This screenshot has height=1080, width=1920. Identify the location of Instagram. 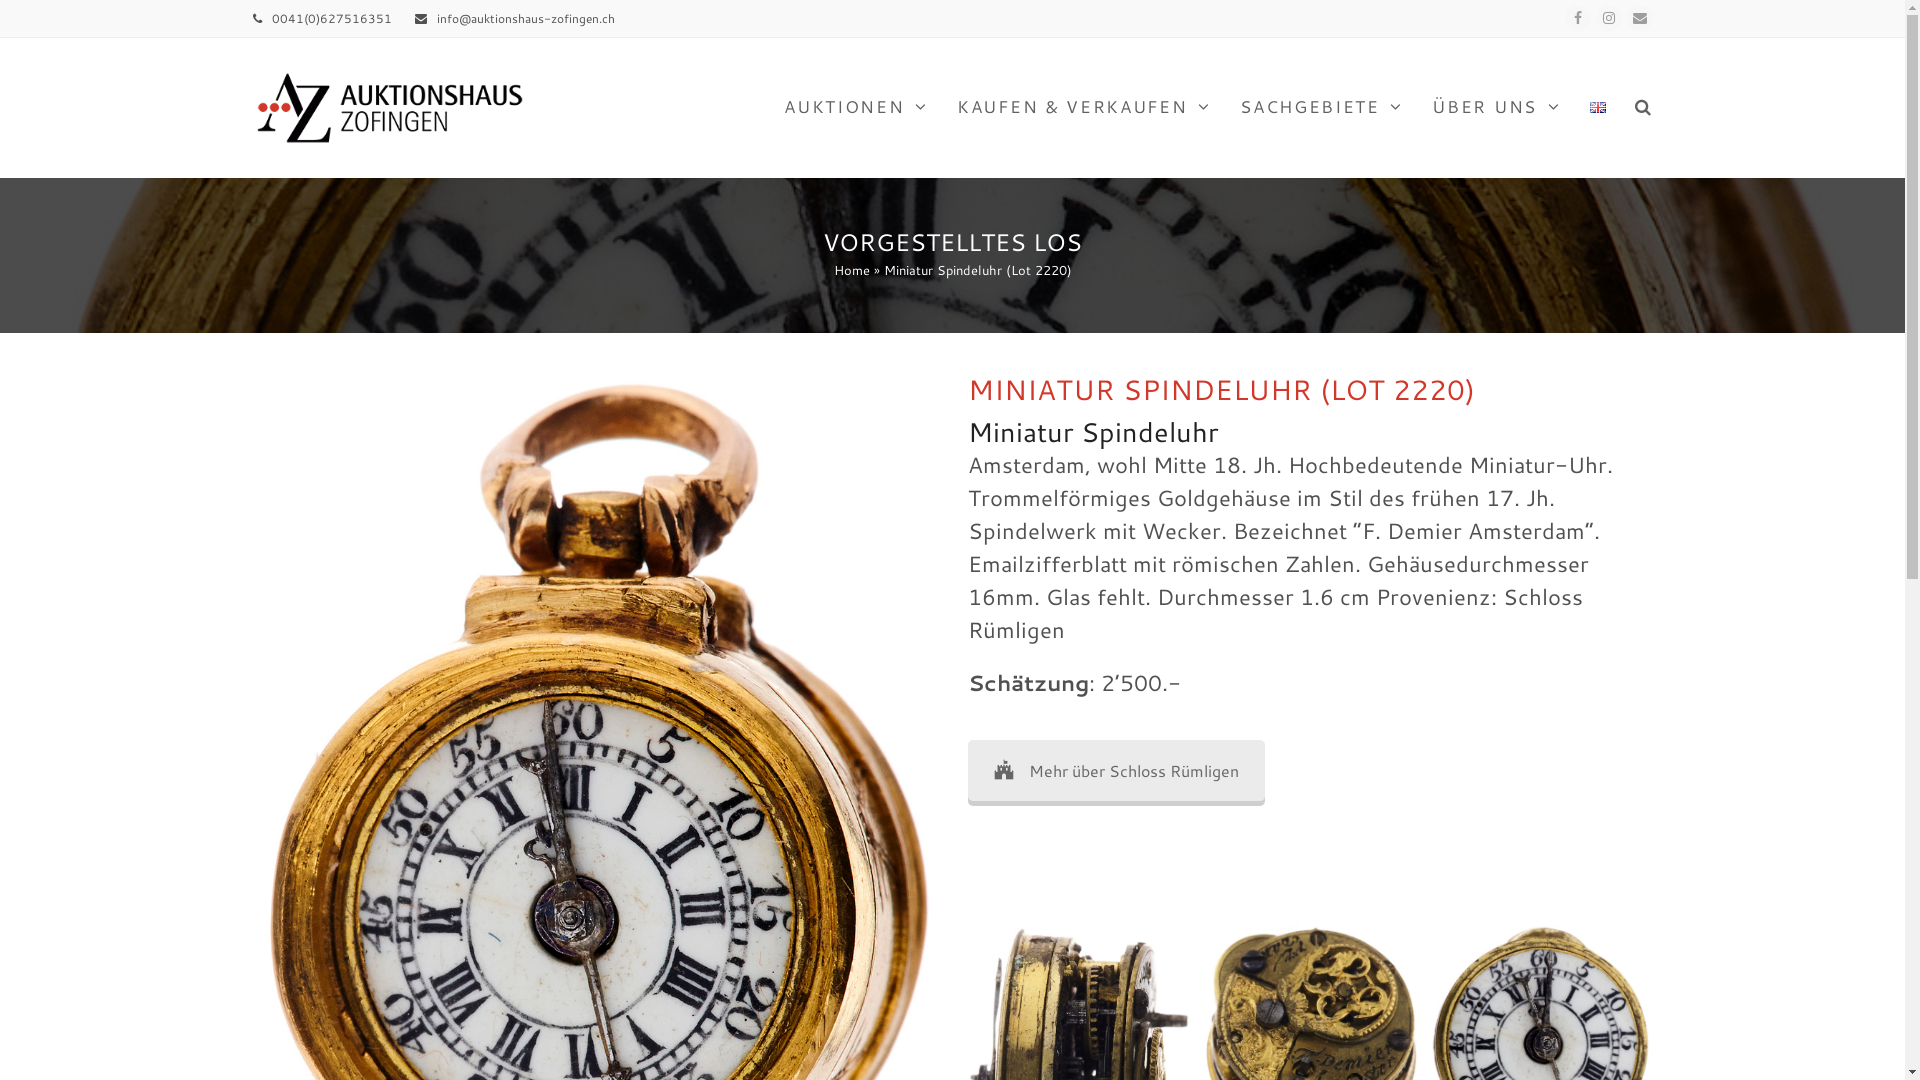
(1609, 18).